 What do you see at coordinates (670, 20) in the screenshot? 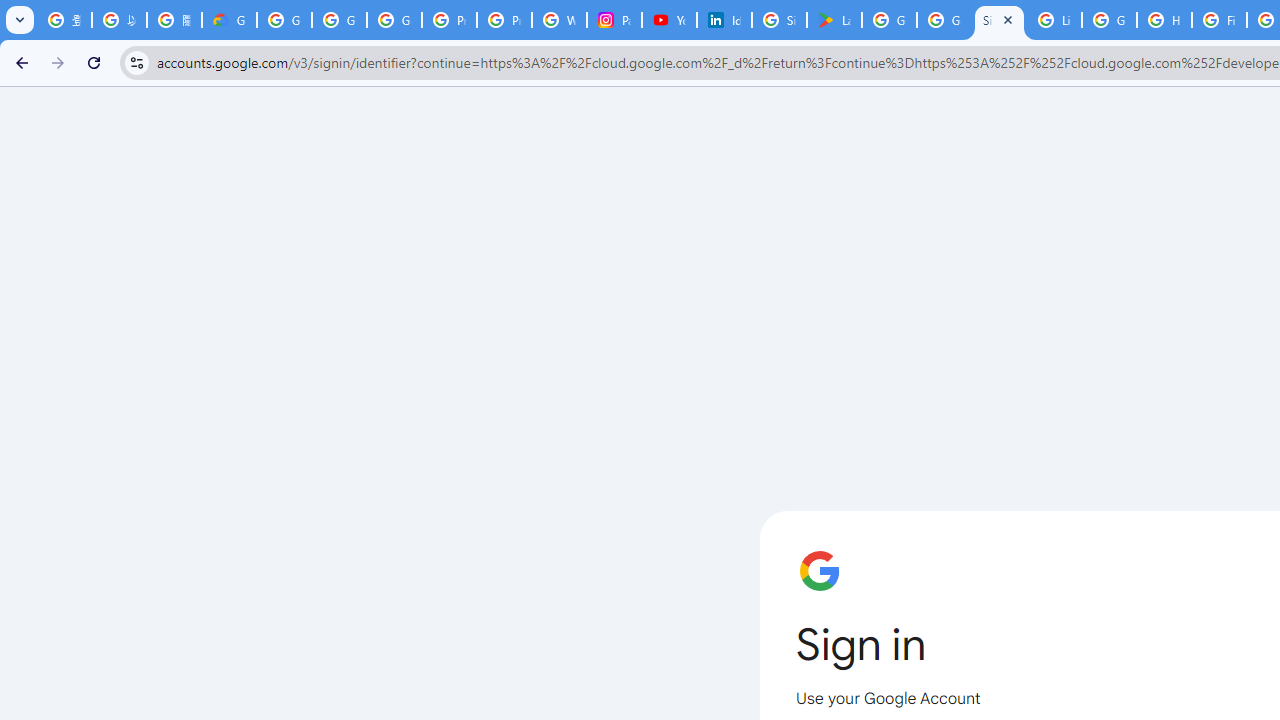
I see `YouTube Culture & Trends - On The Rise: Handcam Videos` at bounding box center [670, 20].